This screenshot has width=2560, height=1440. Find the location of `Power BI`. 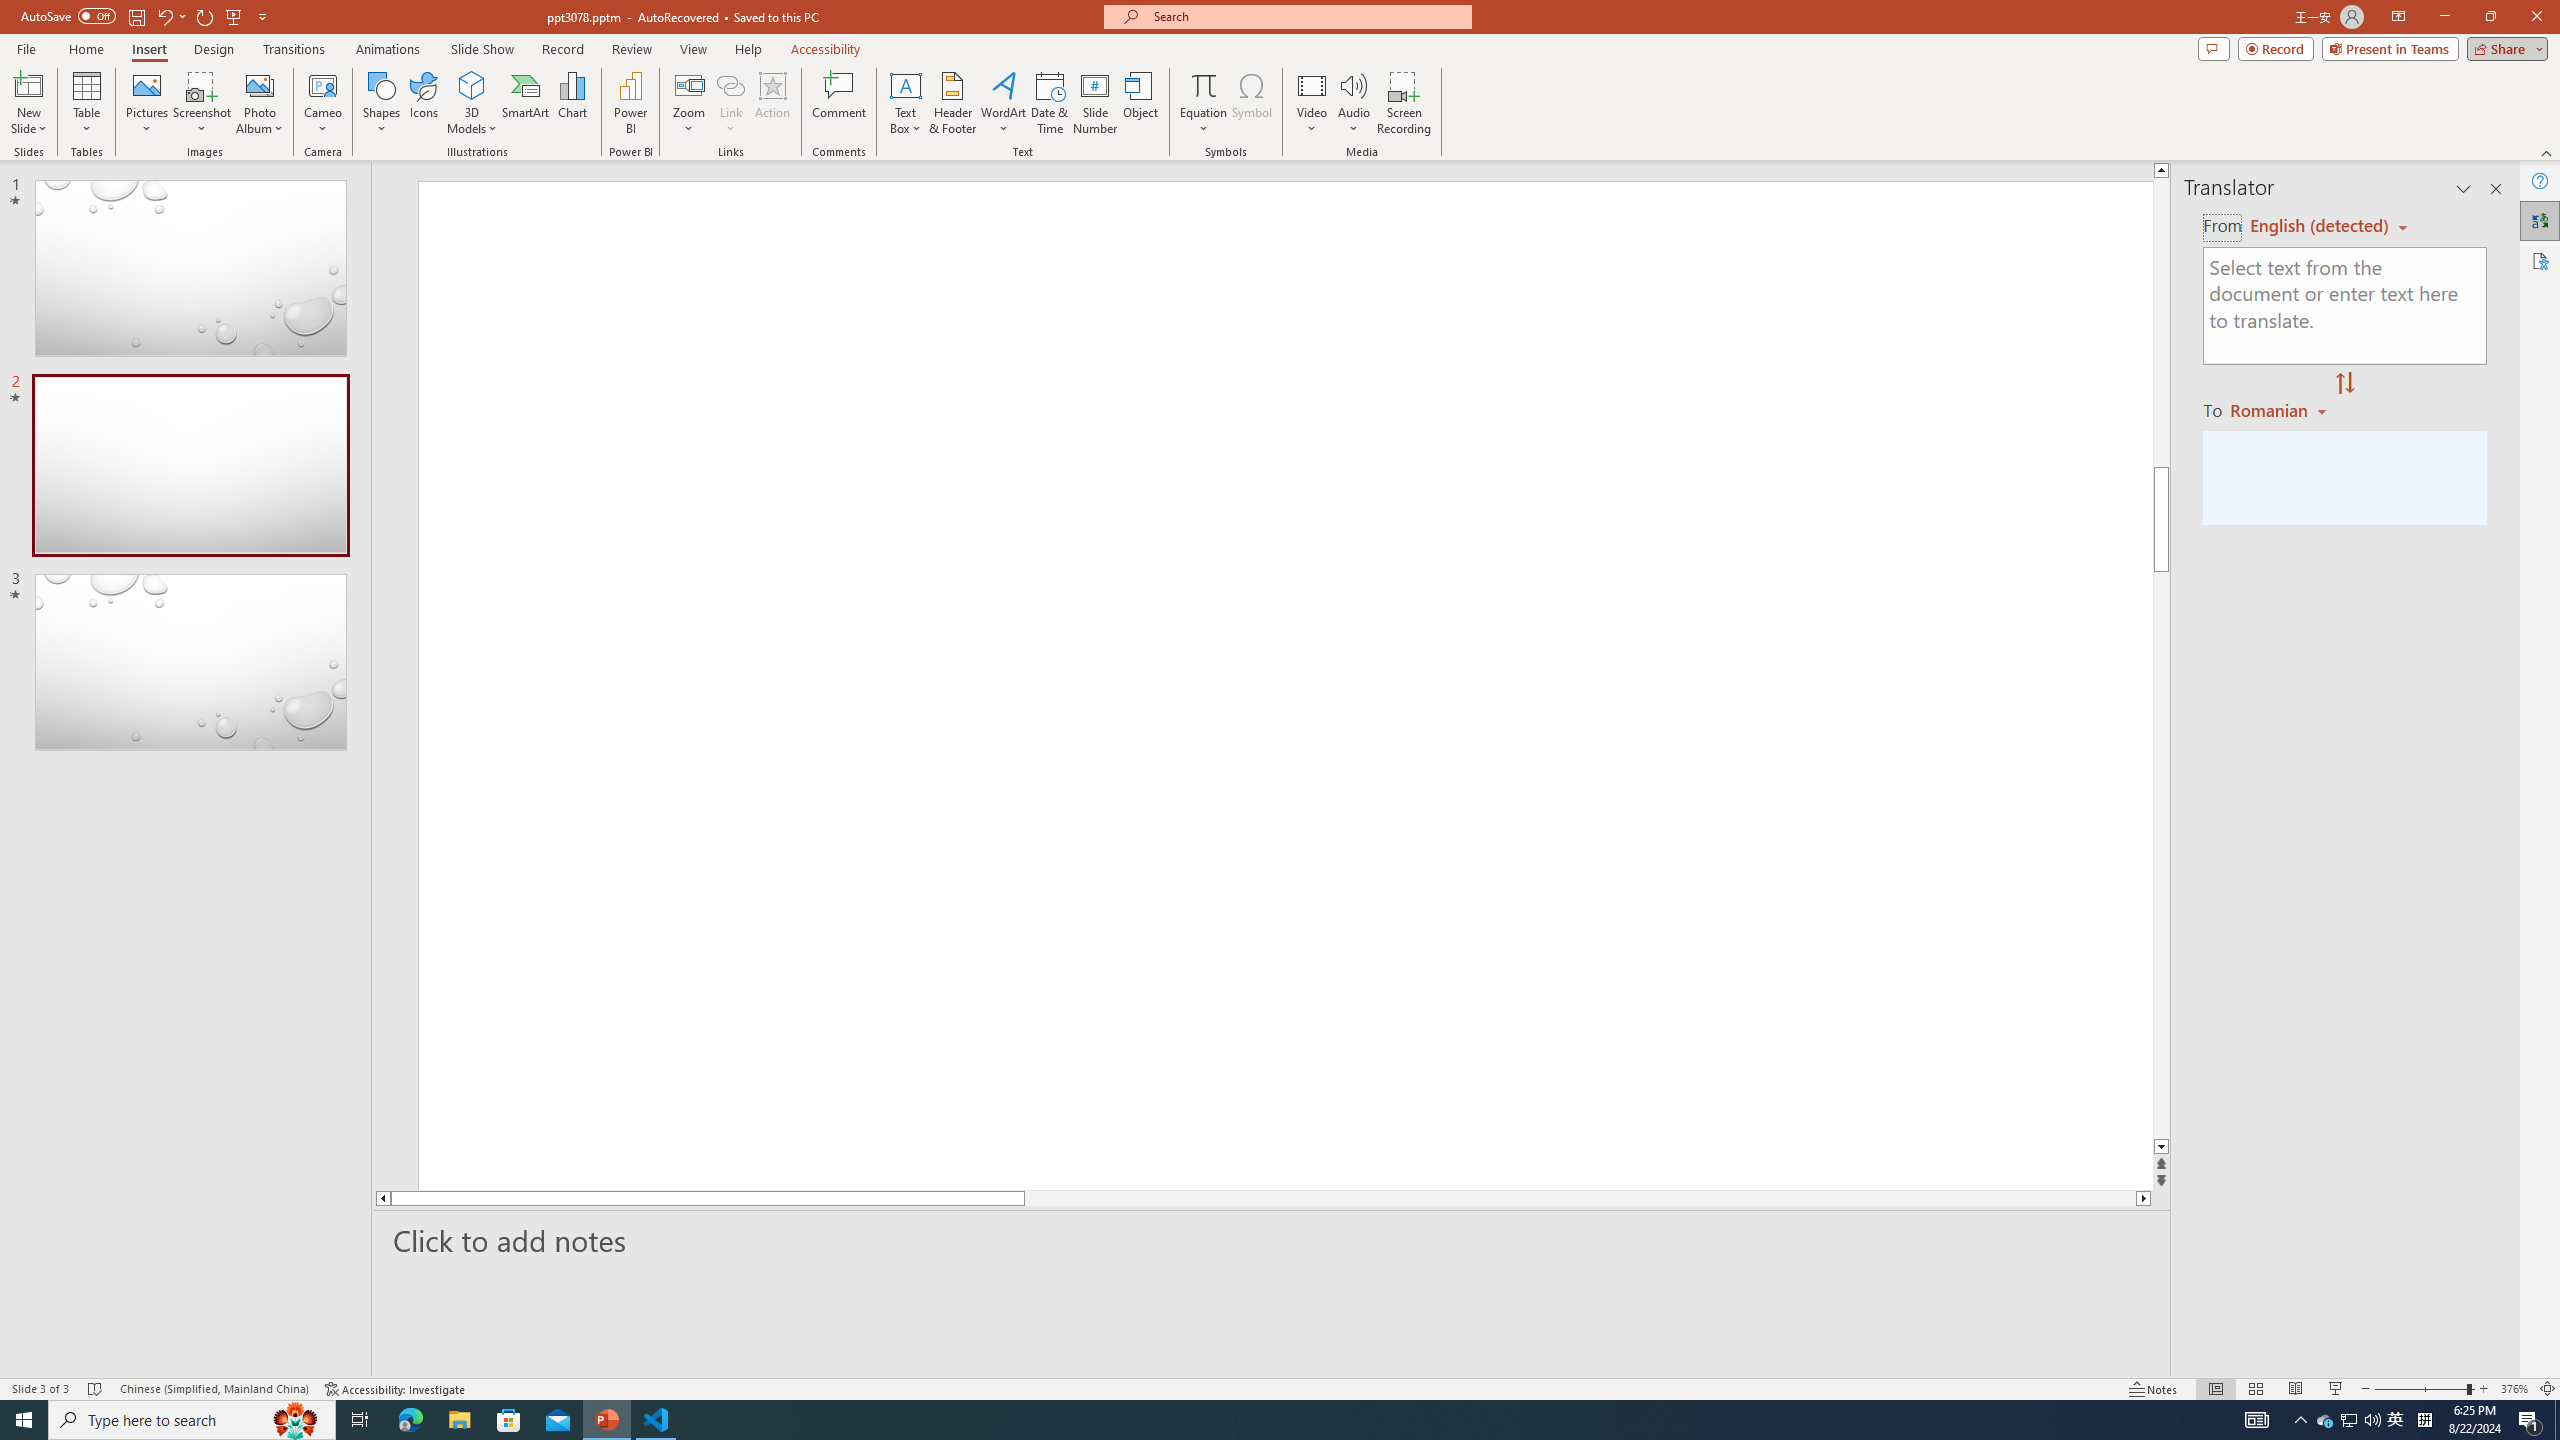

Power BI is located at coordinates (630, 103).